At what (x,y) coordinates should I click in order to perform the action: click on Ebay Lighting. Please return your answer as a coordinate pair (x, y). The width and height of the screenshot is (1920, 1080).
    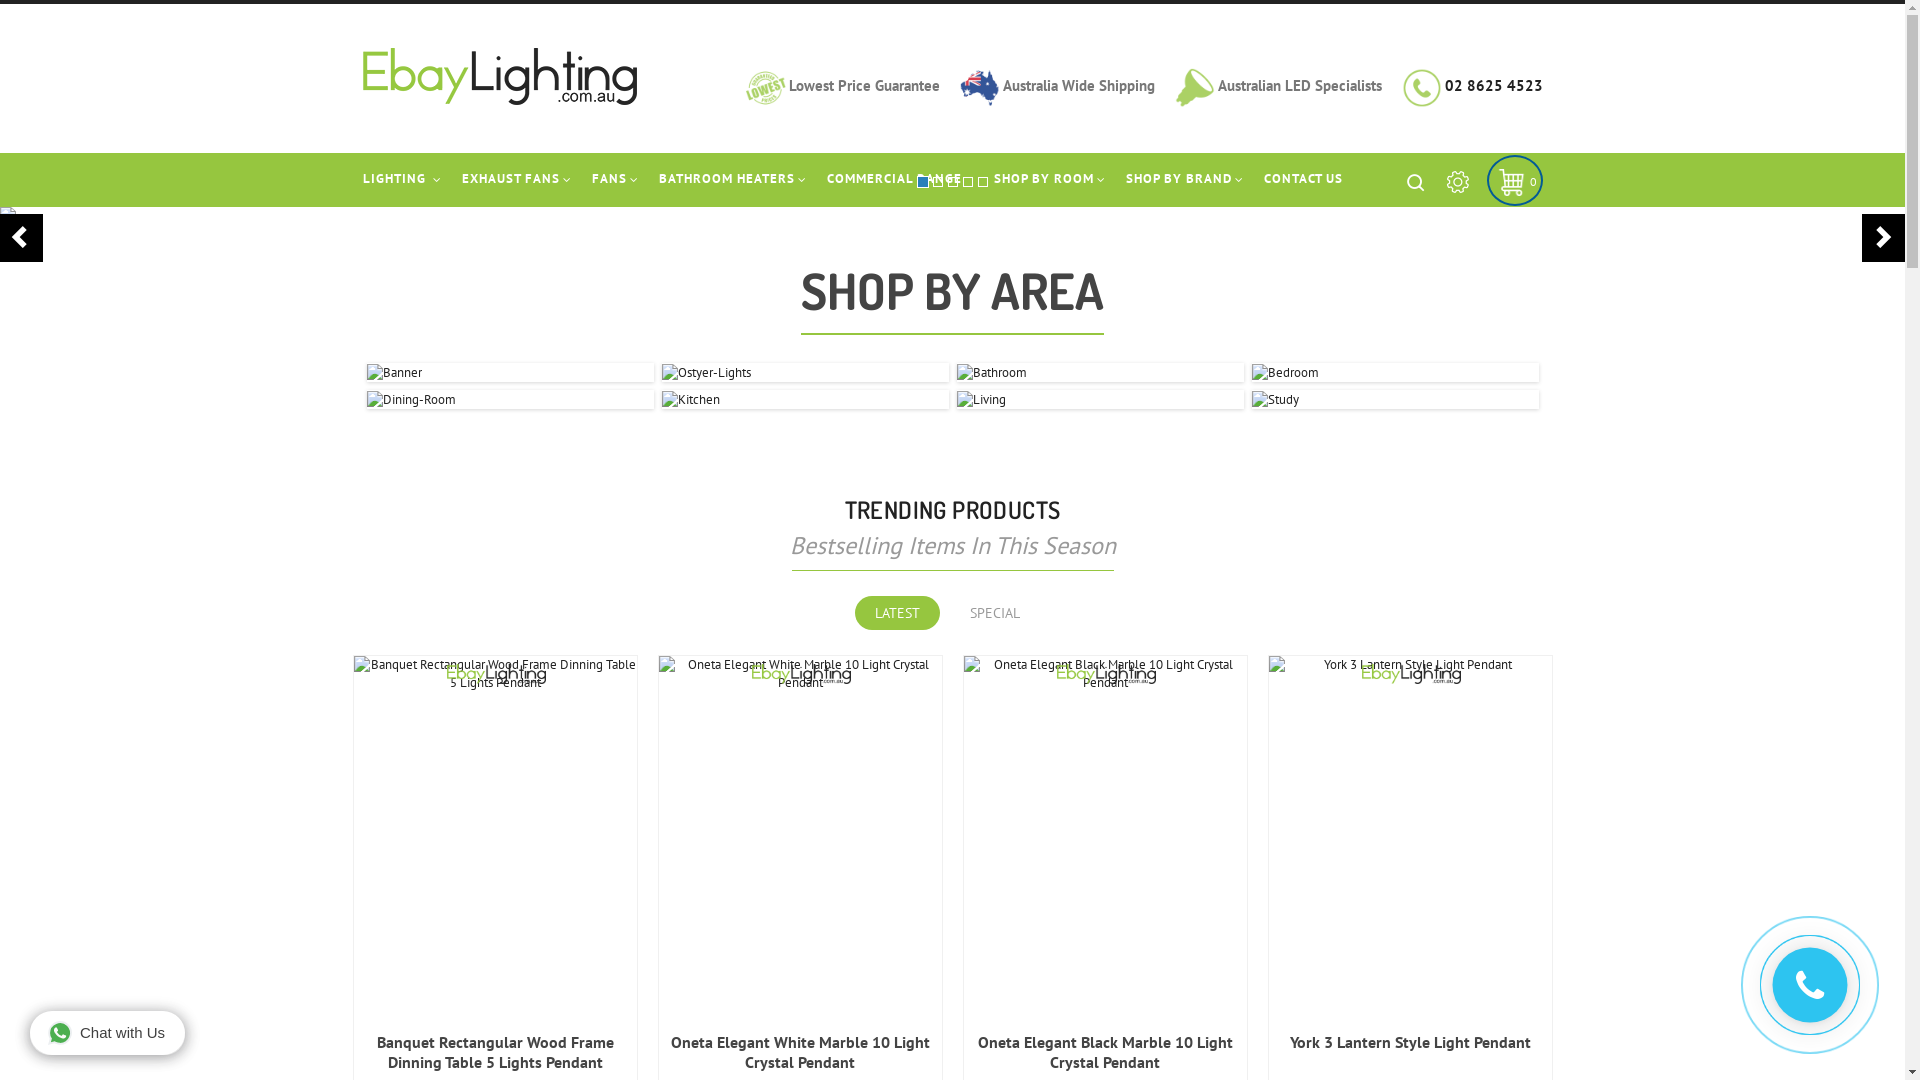
    Looking at the image, I should click on (499, 76).